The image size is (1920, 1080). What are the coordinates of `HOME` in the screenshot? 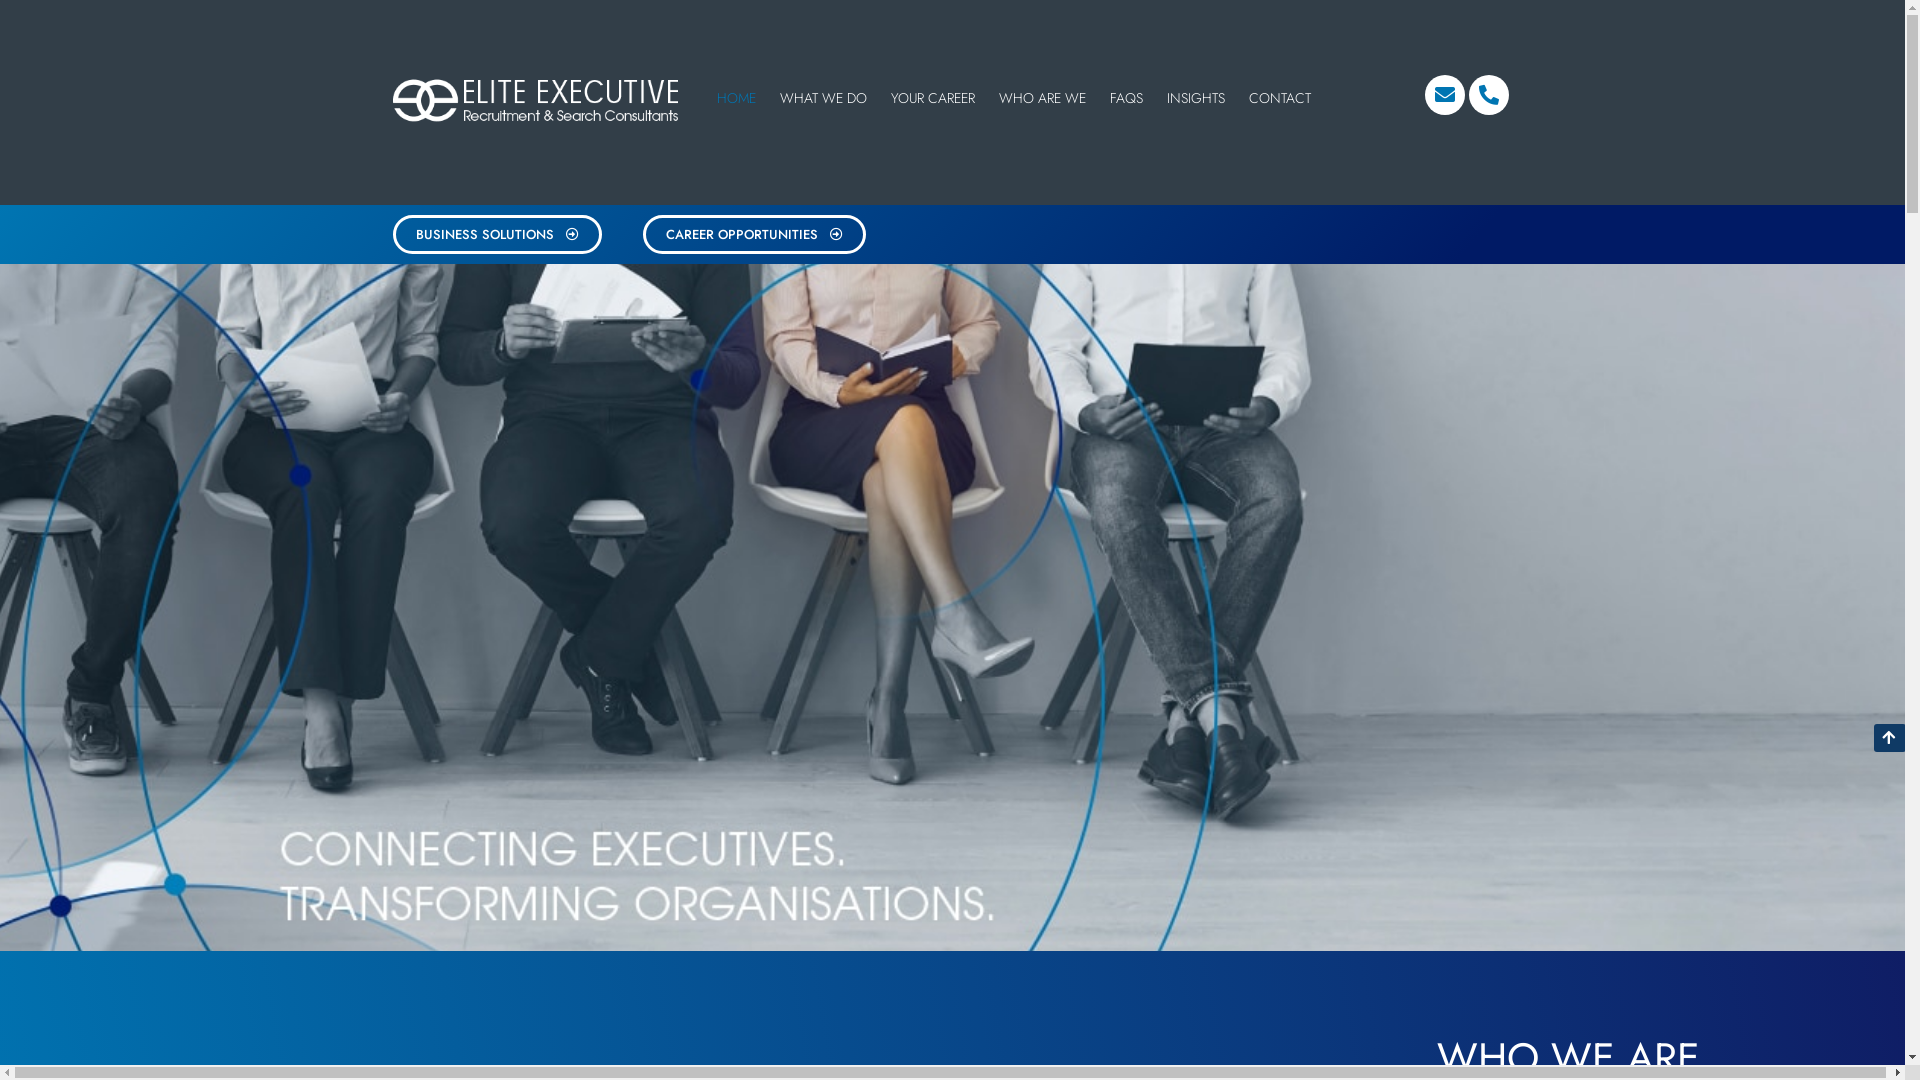 It's located at (736, 98).